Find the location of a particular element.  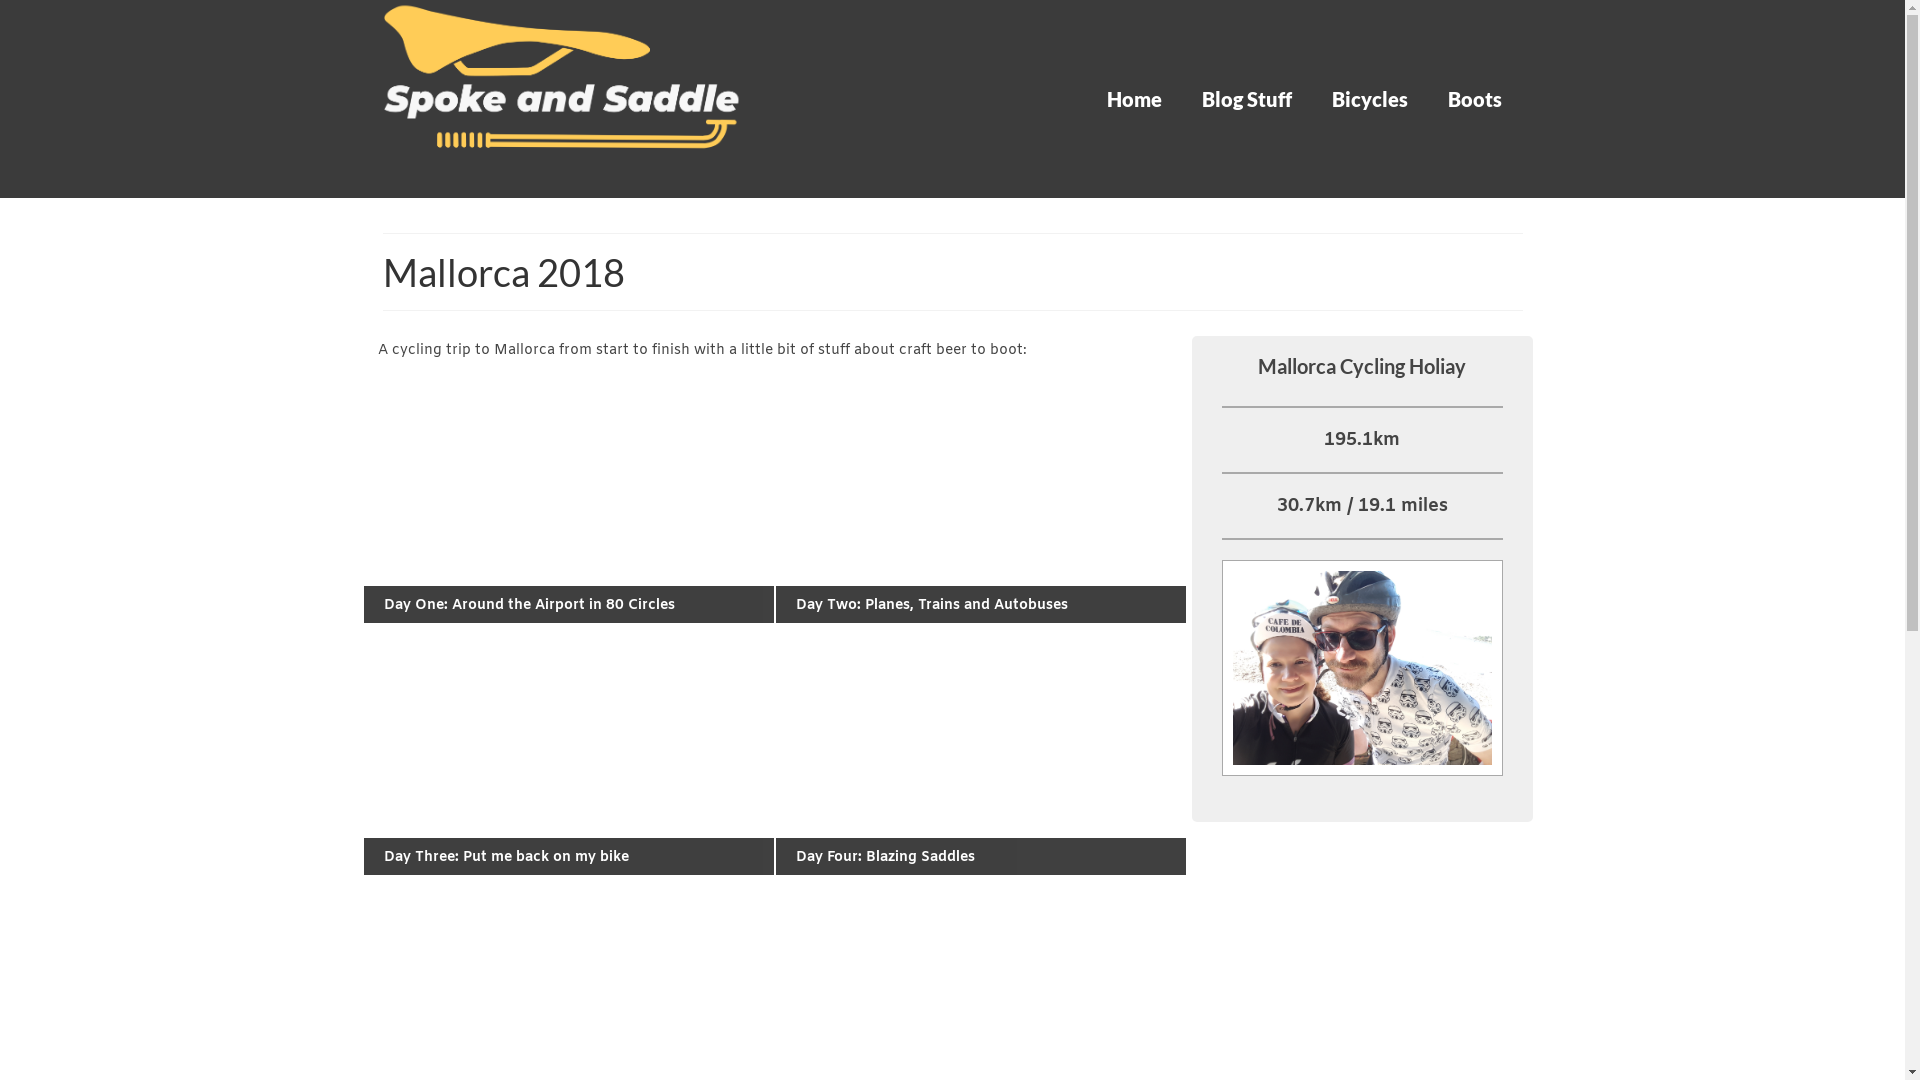

Bicycles is located at coordinates (1370, 99).